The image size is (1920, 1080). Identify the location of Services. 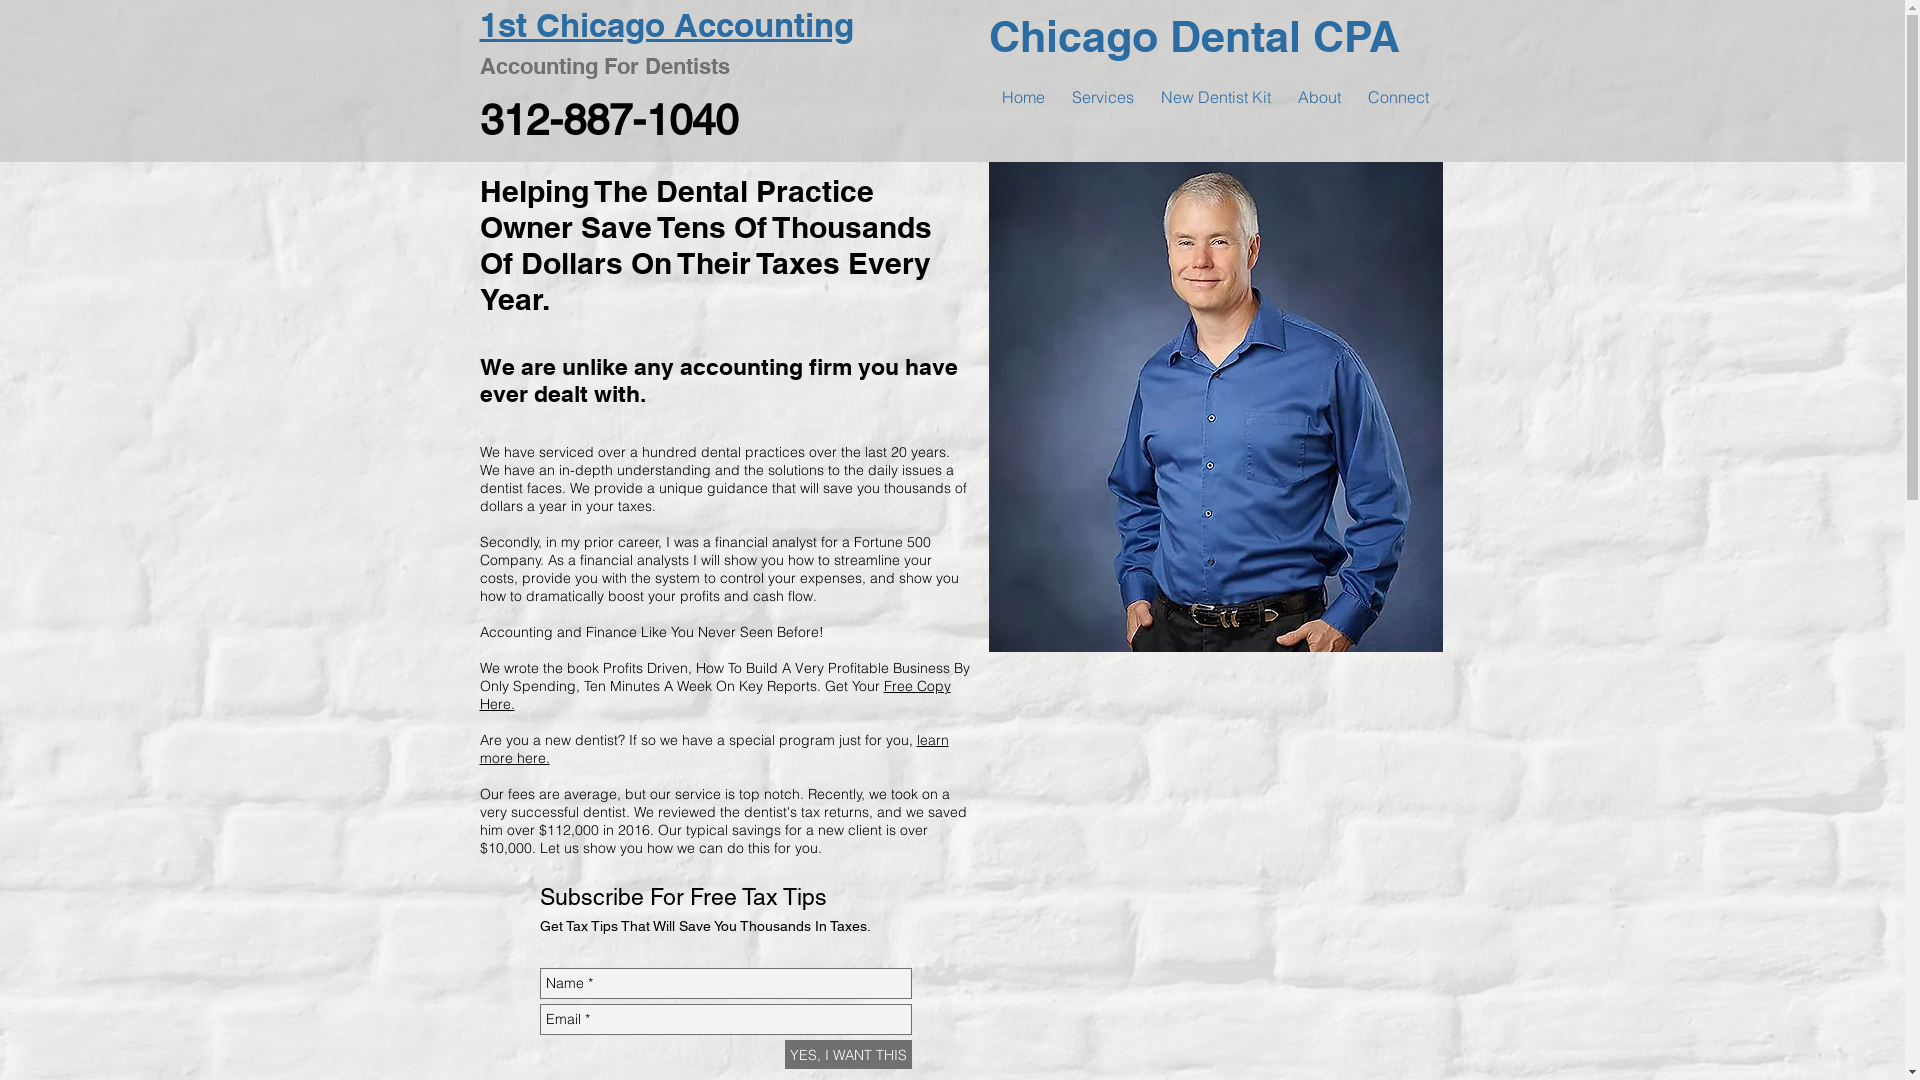
(1102, 97).